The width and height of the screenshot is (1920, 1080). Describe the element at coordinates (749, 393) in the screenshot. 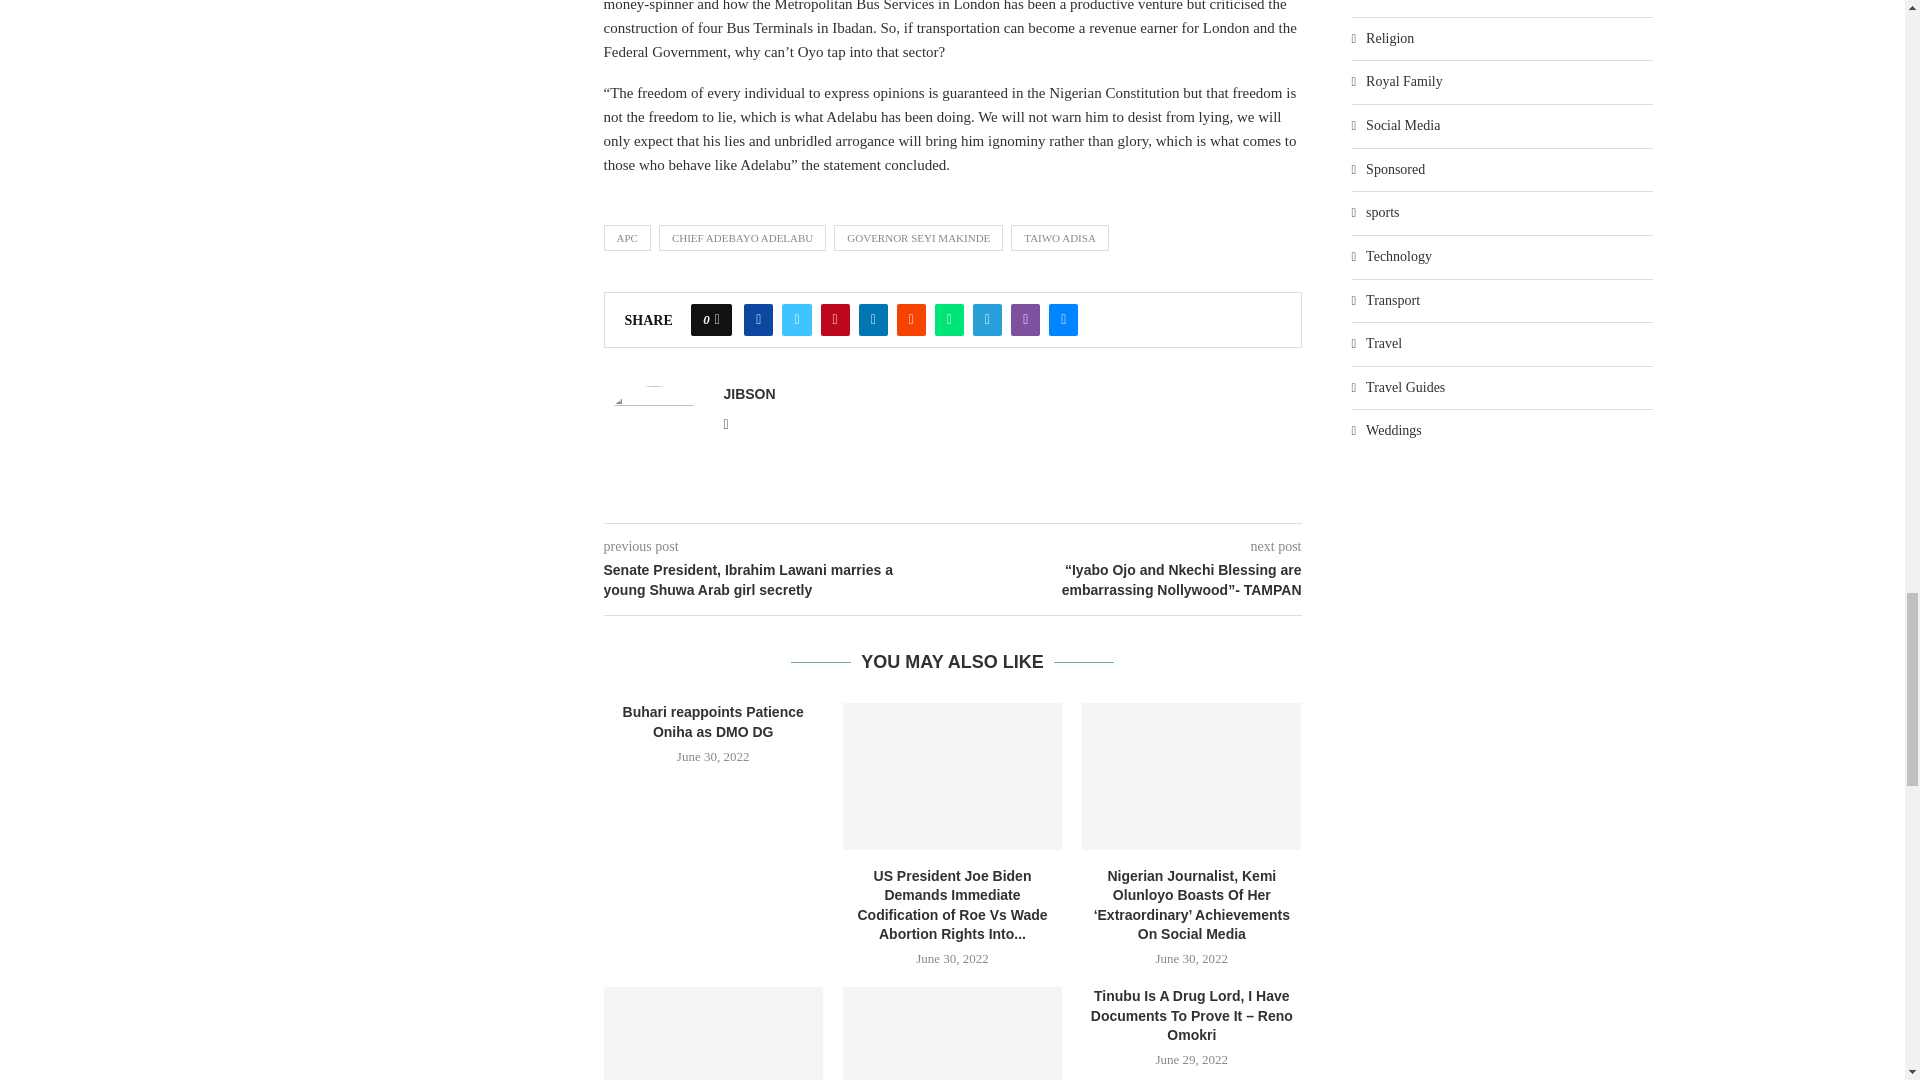

I see `Author Jibson` at that location.